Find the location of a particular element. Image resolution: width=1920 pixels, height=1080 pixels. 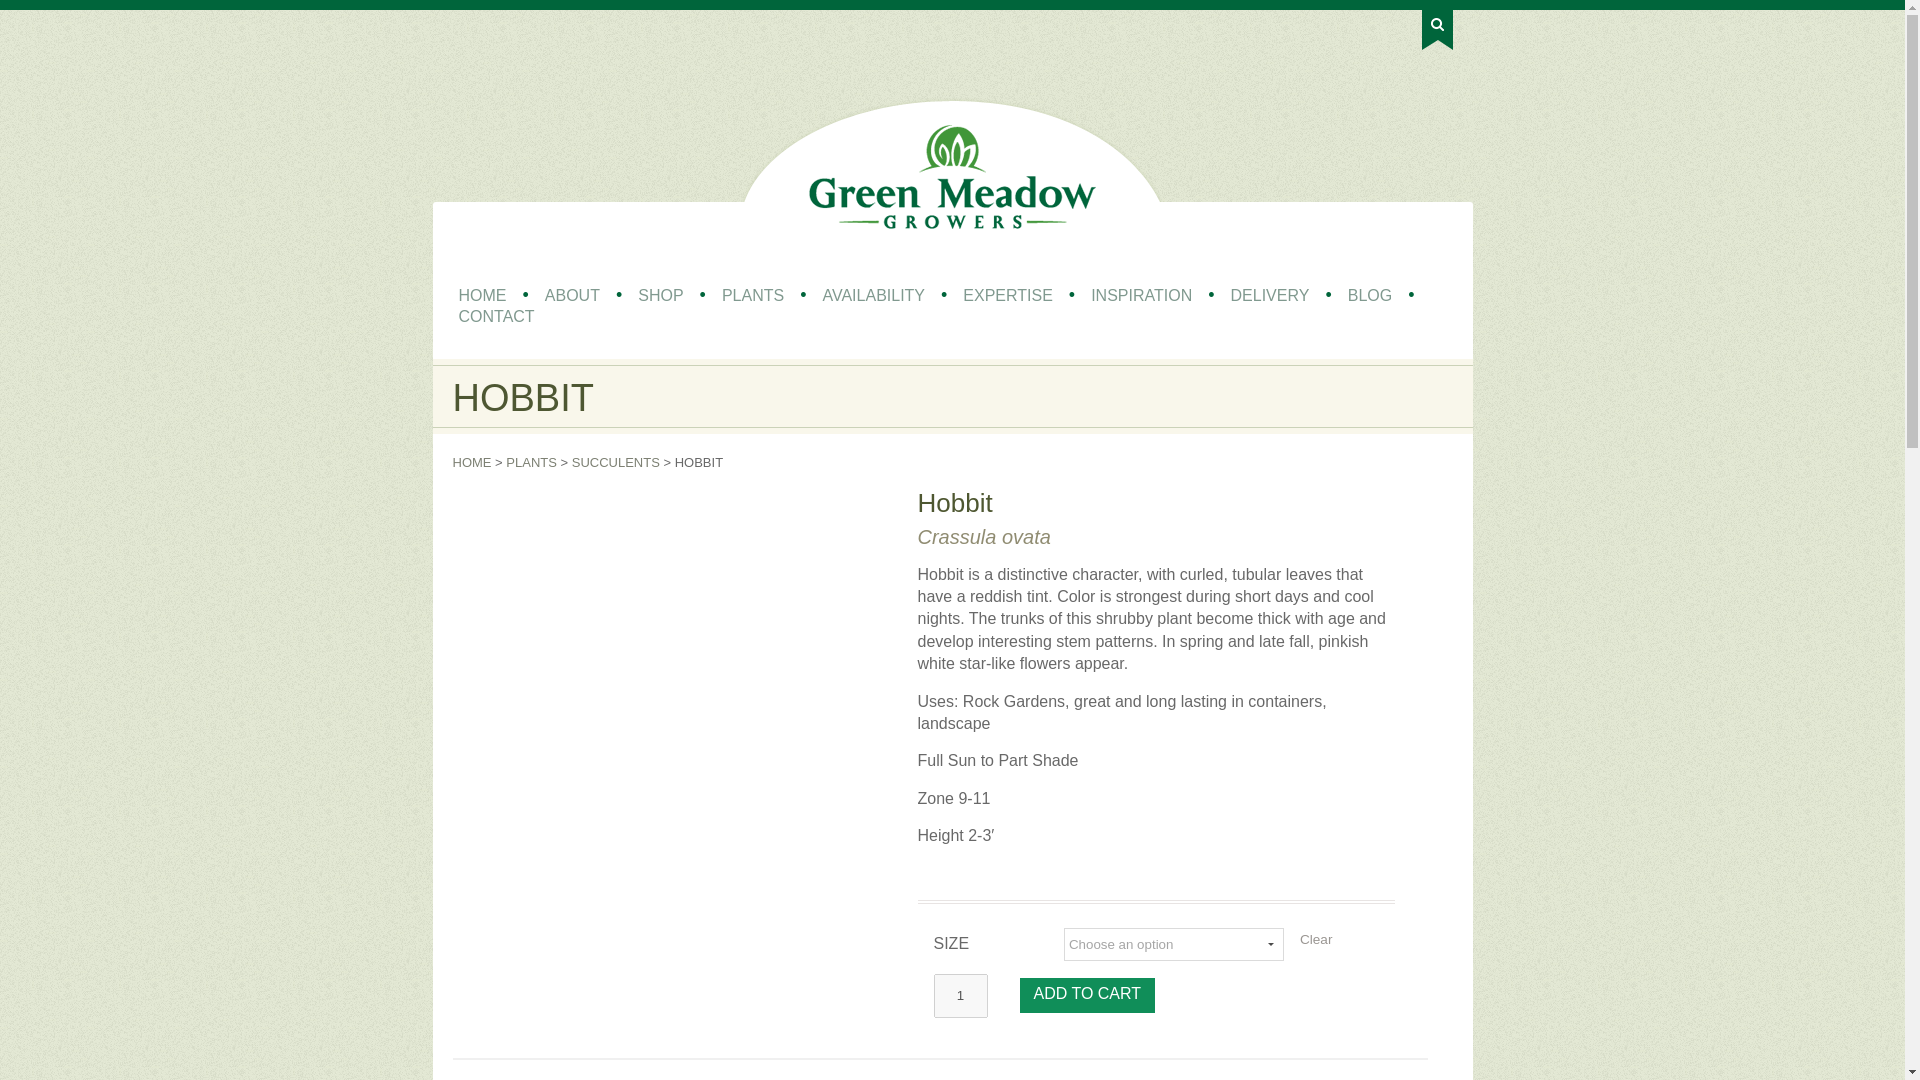

PLANTS is located at coordinates (531, 462).